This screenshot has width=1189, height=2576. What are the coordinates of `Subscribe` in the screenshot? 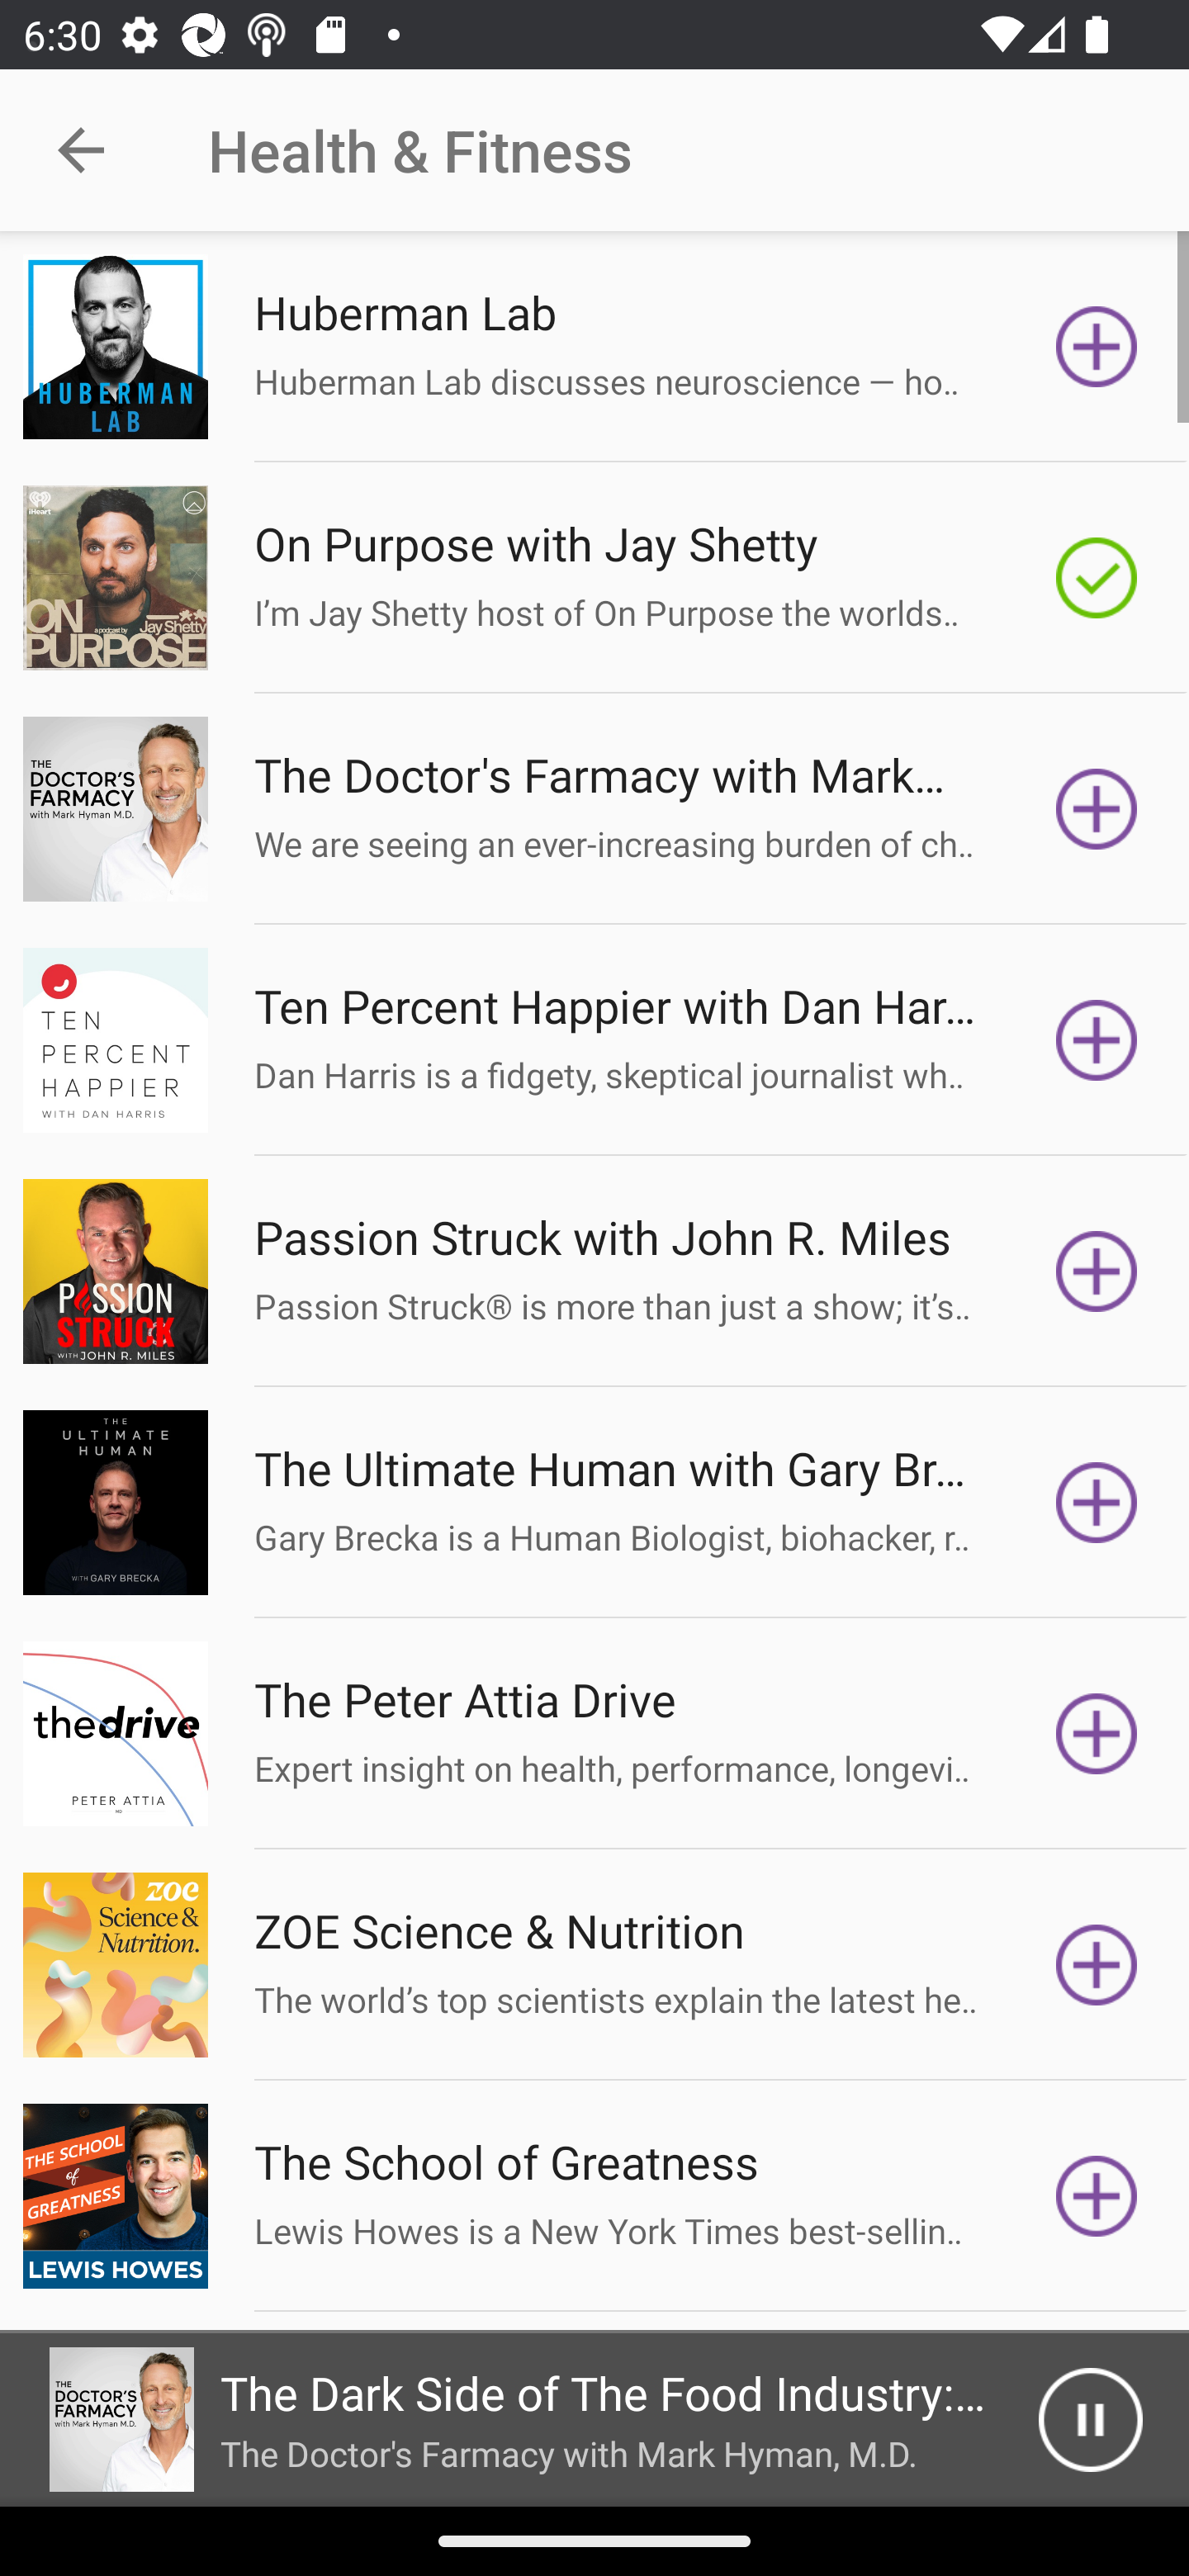 It's located at (1097, 1501).